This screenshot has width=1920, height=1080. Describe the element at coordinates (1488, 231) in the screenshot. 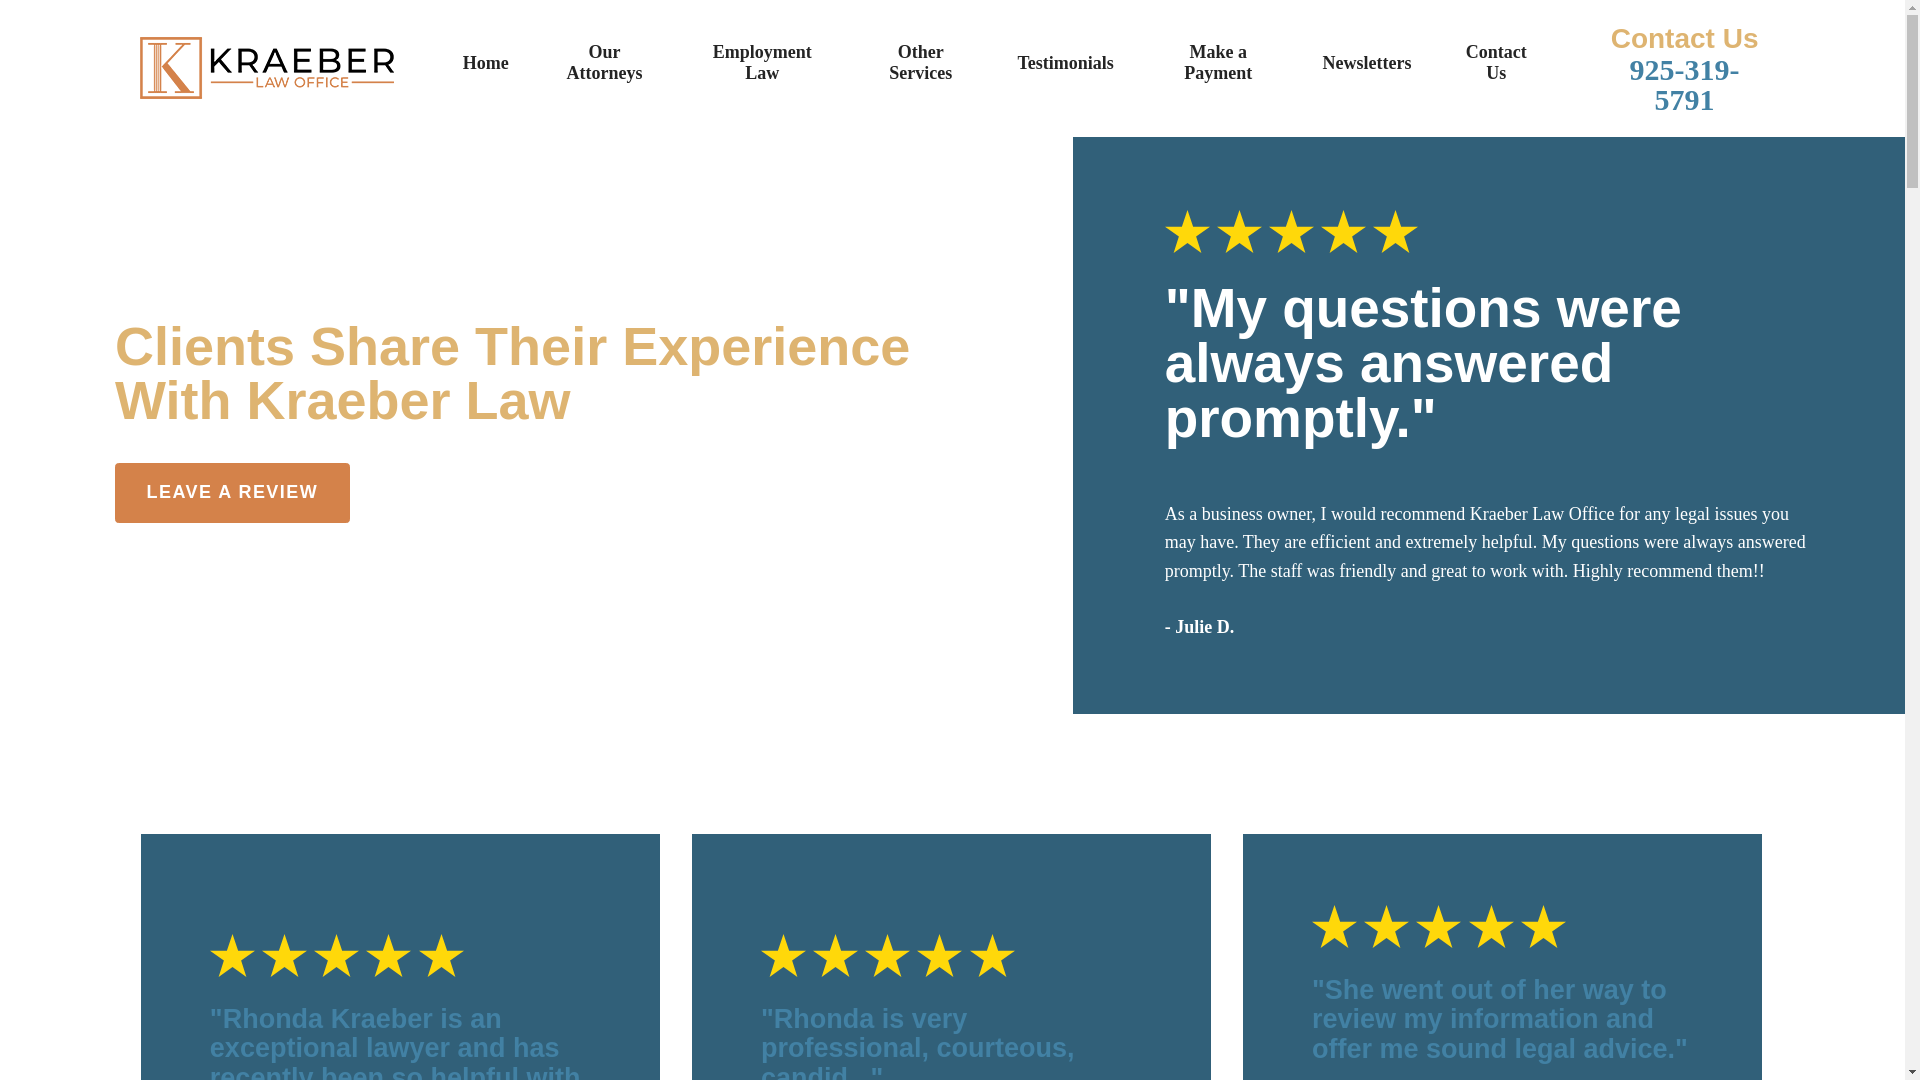

I see `5 Star Rating` at that location.